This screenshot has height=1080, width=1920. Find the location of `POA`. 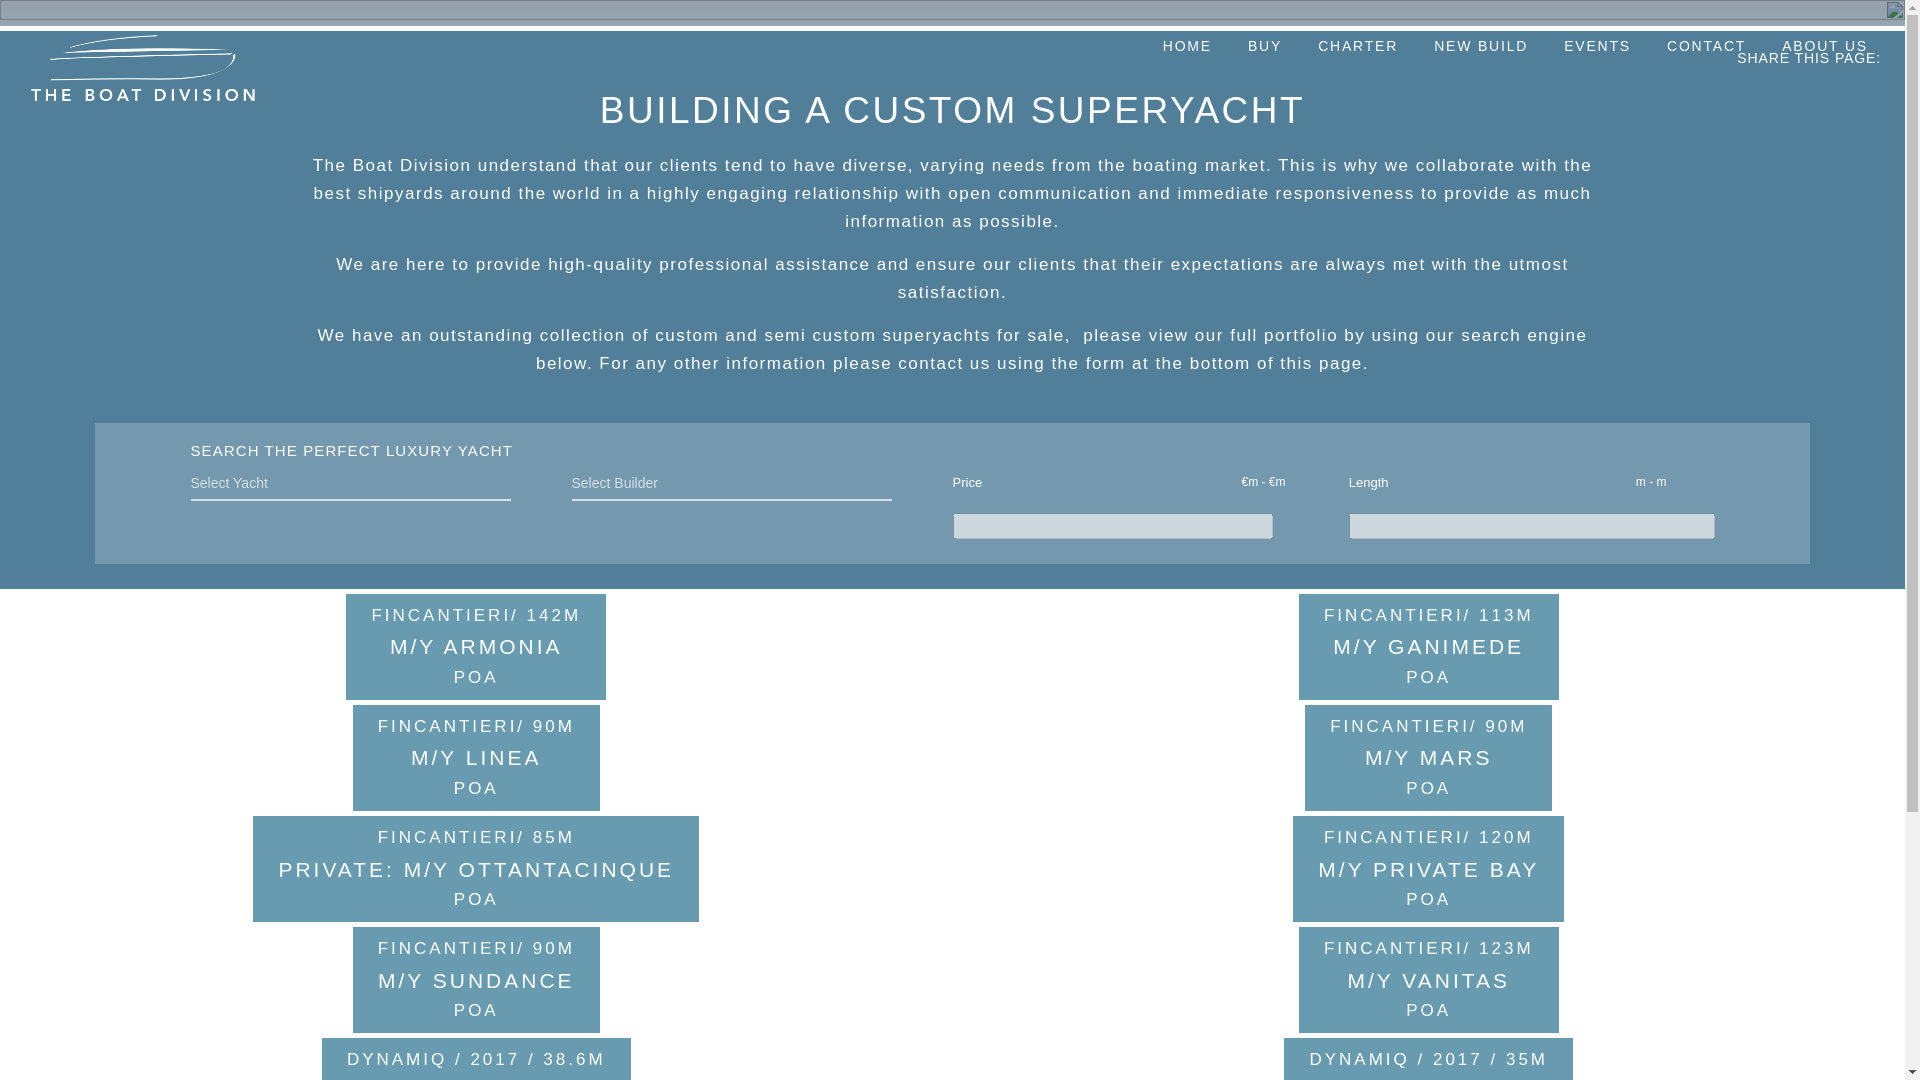

POA is located at coordinates (1428, 1010).